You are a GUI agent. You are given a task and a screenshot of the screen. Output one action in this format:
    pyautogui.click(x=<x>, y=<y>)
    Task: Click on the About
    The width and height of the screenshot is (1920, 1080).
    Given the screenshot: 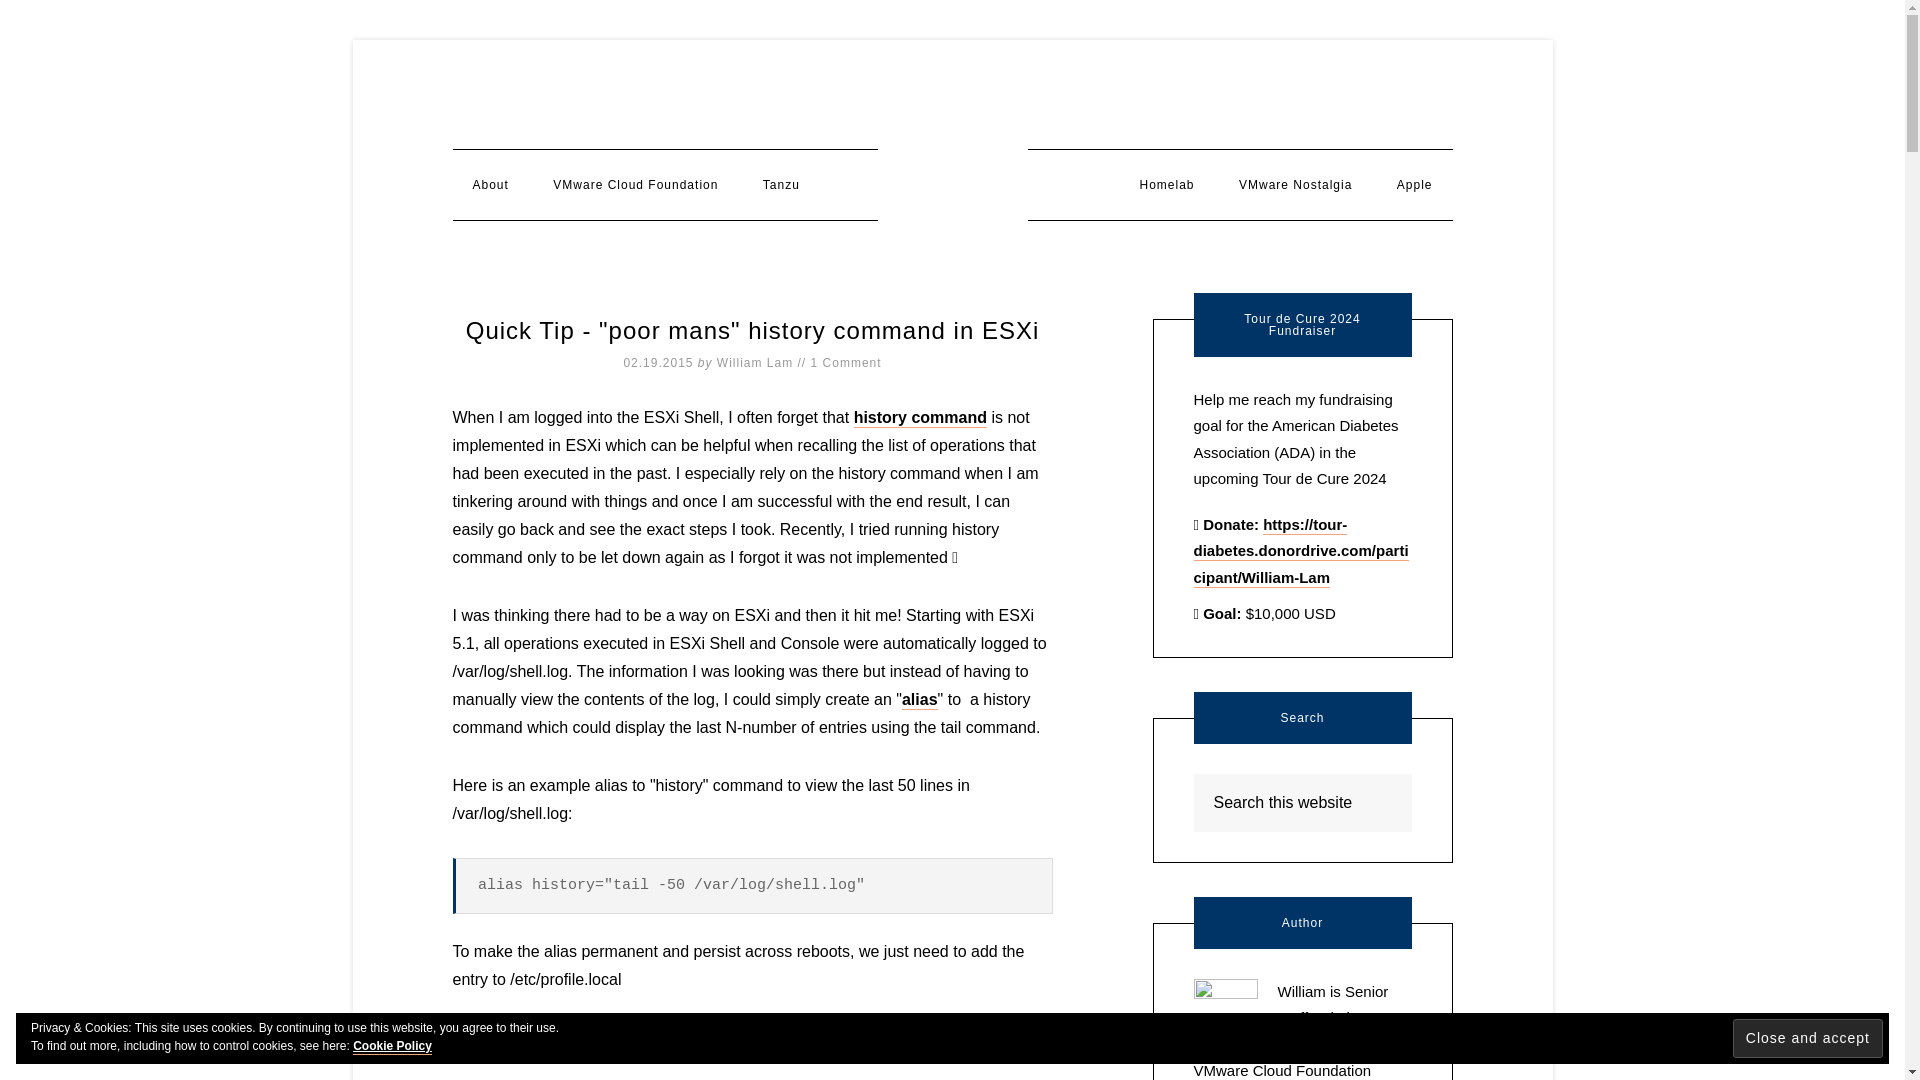 What is the action you would take?
    pyautogui.click(x=490, y=185)
    